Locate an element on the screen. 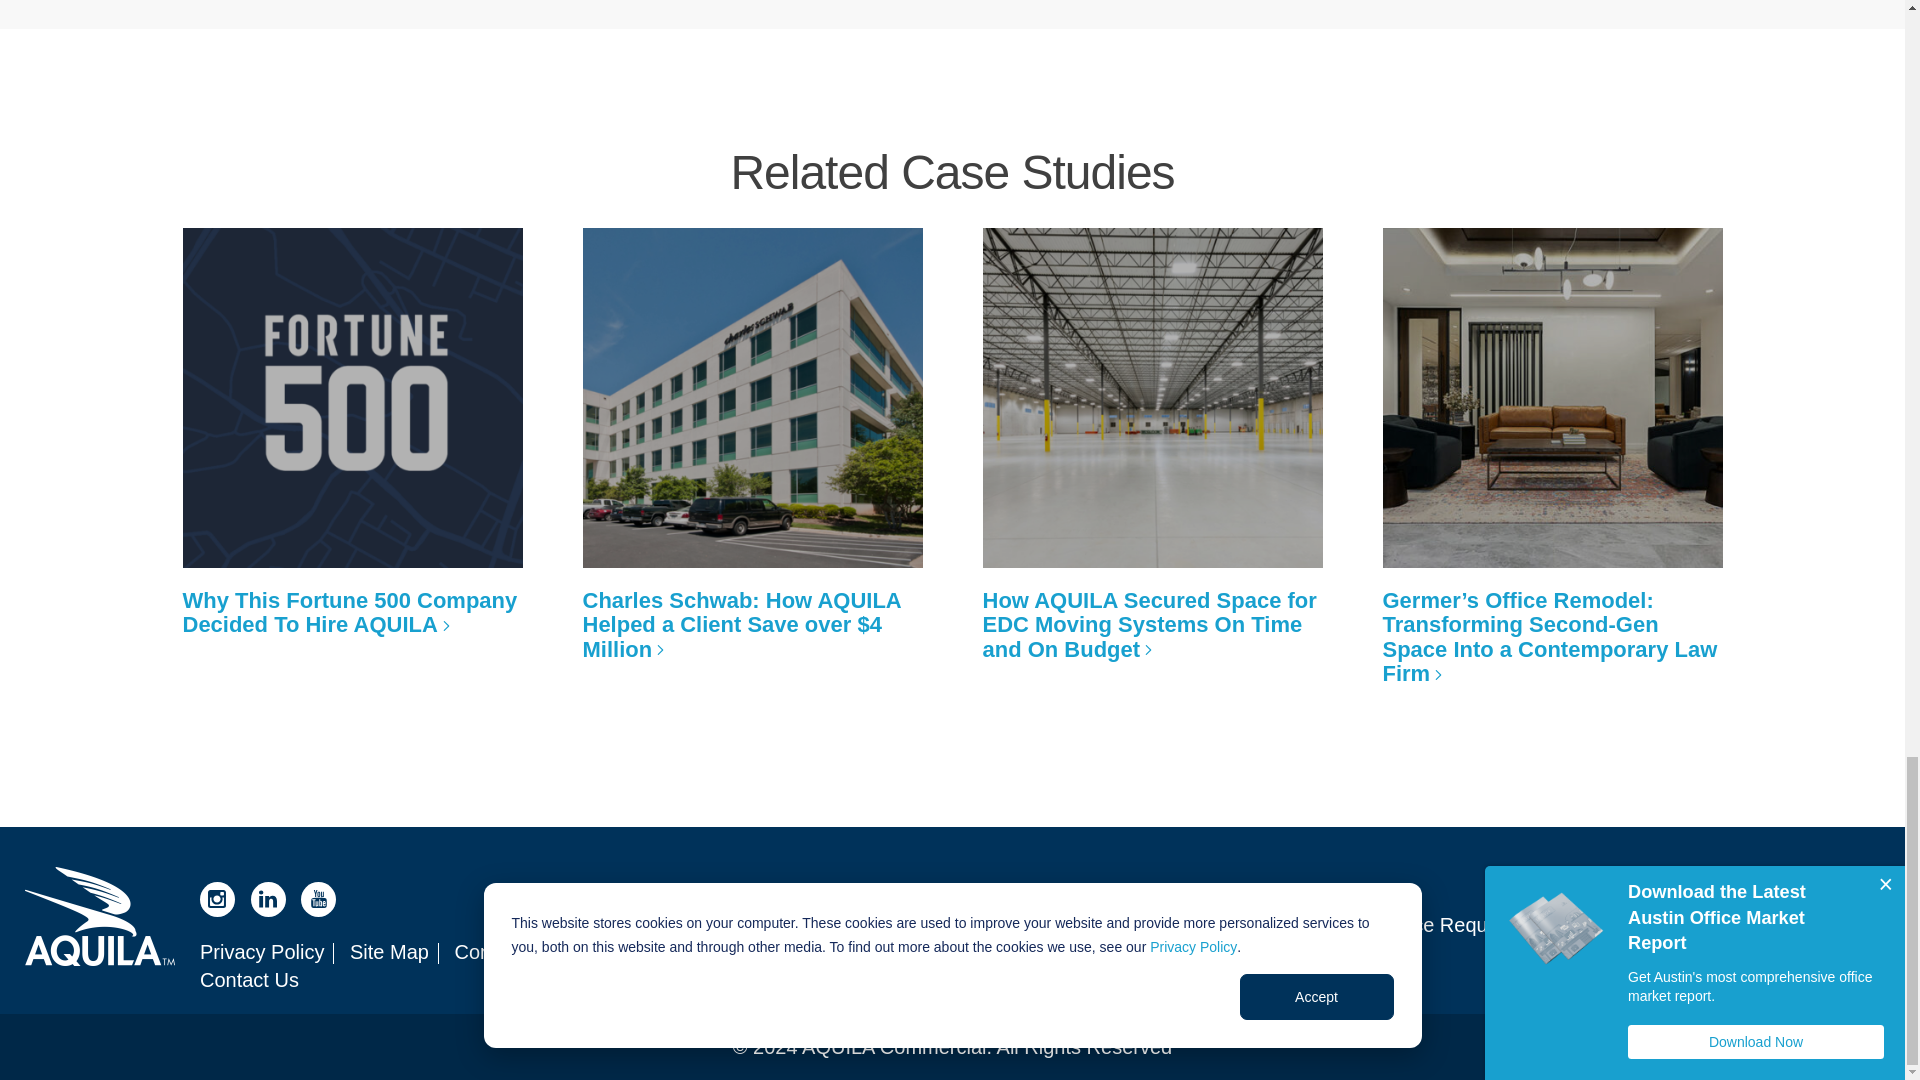  Tenant Service Request is located at coordinates (1407, 924).